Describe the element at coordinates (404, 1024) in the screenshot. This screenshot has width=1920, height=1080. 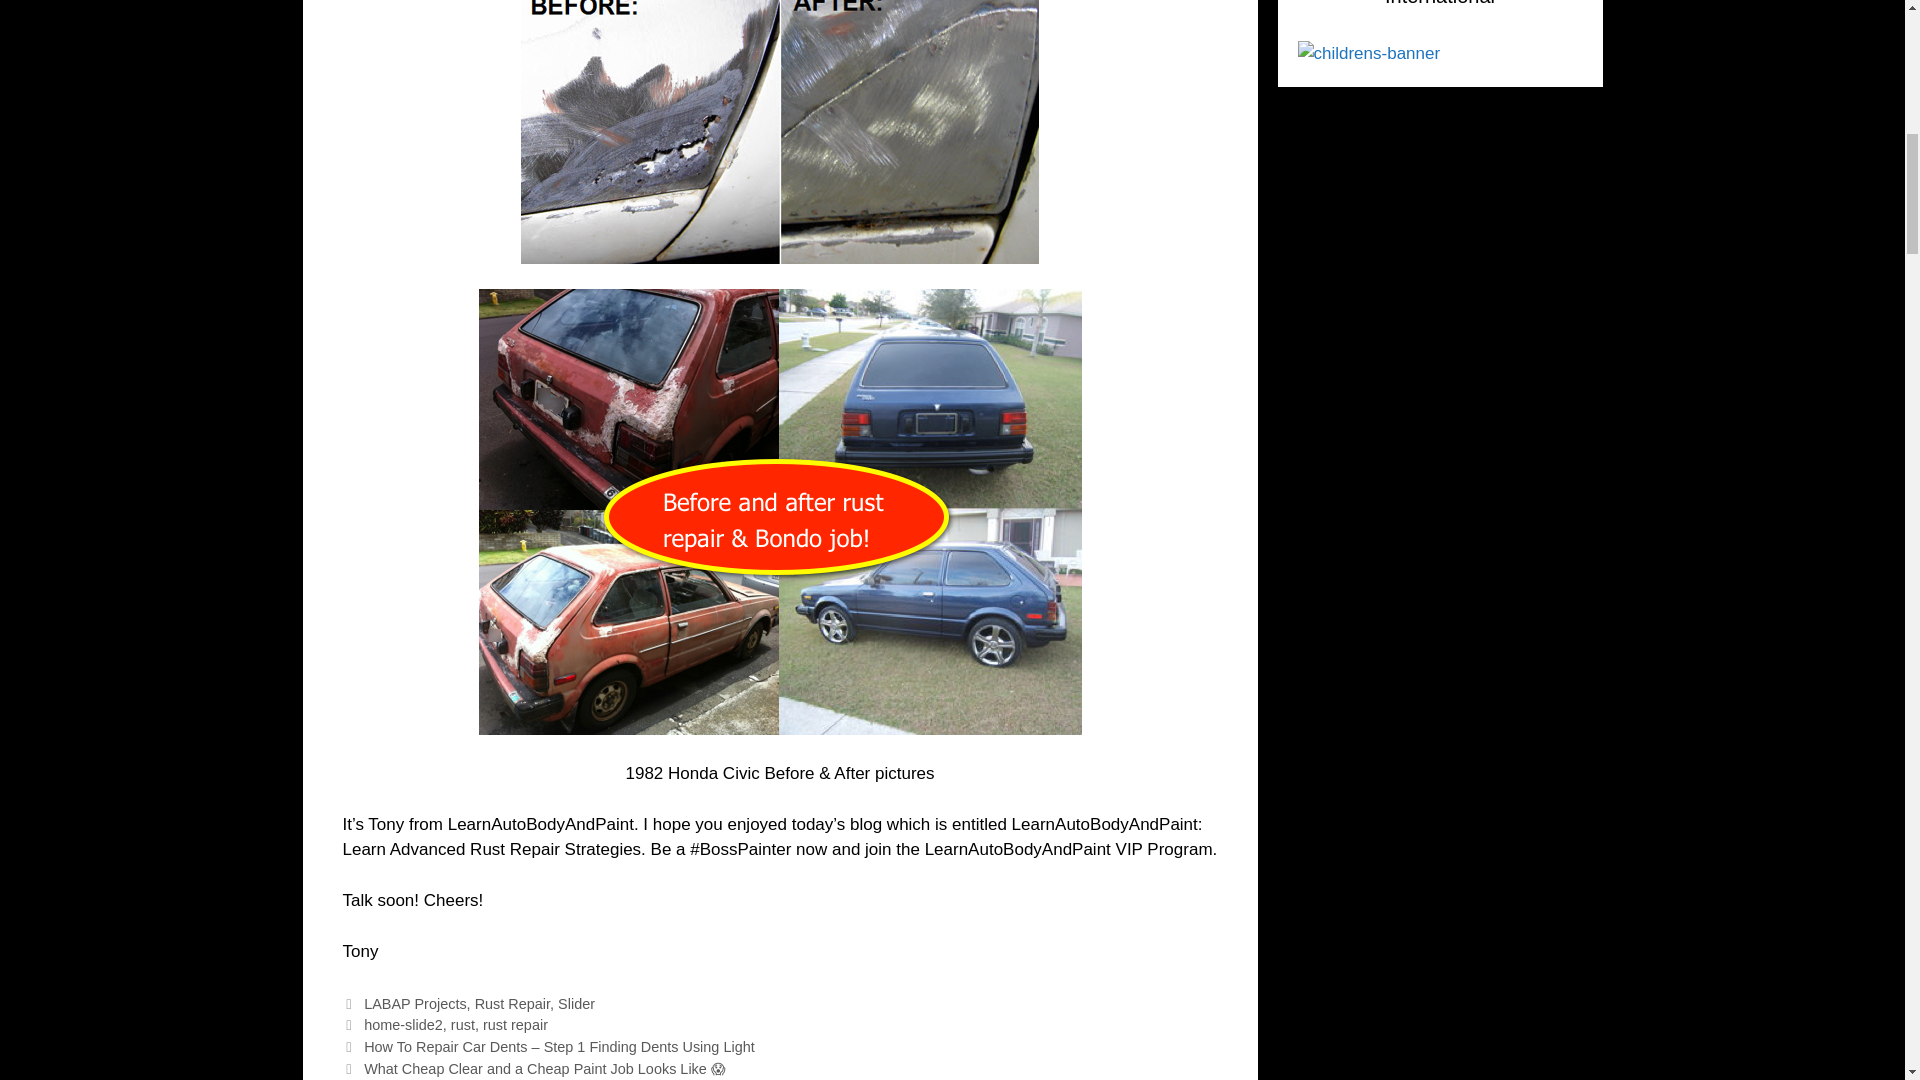
I see `home-slide2` at that location.